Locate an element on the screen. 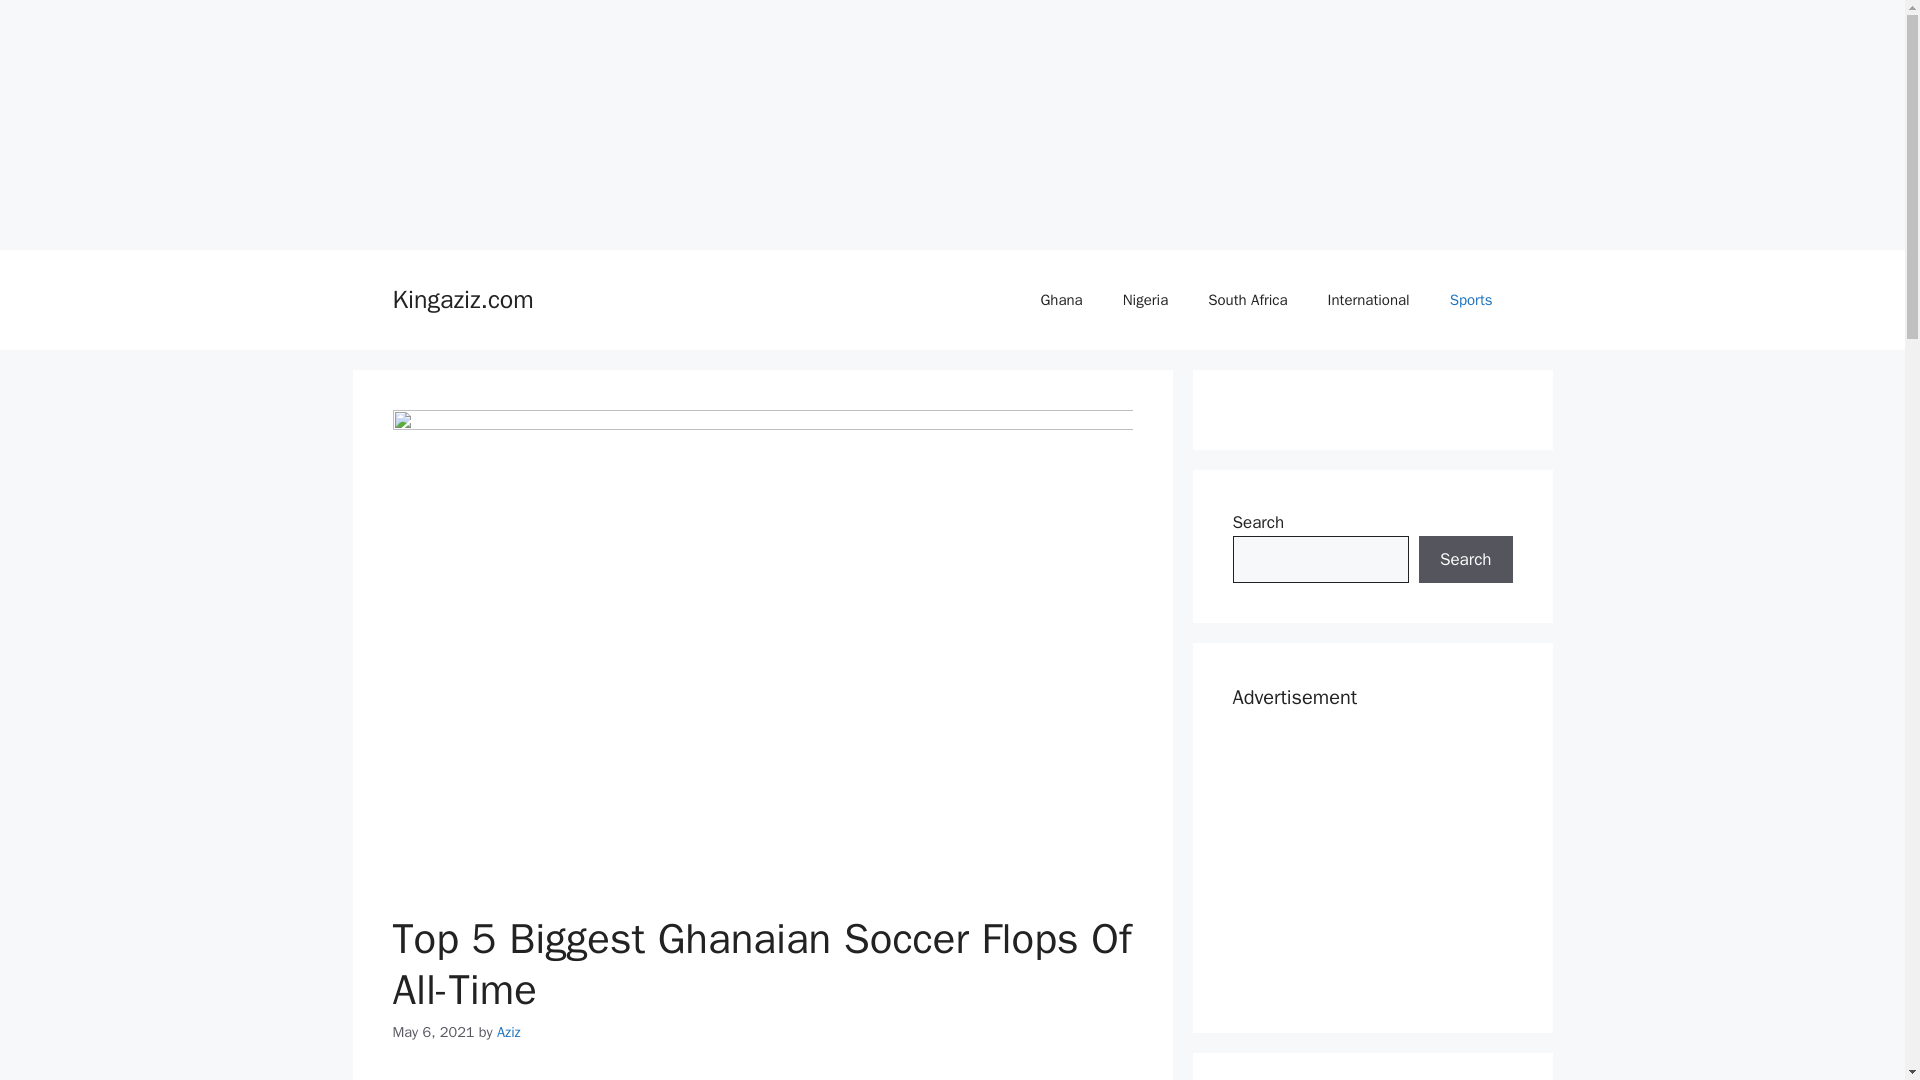 This screenshot has height=1080, width=1920. View all posts by Aziz is located at coordinates (508, 1032).